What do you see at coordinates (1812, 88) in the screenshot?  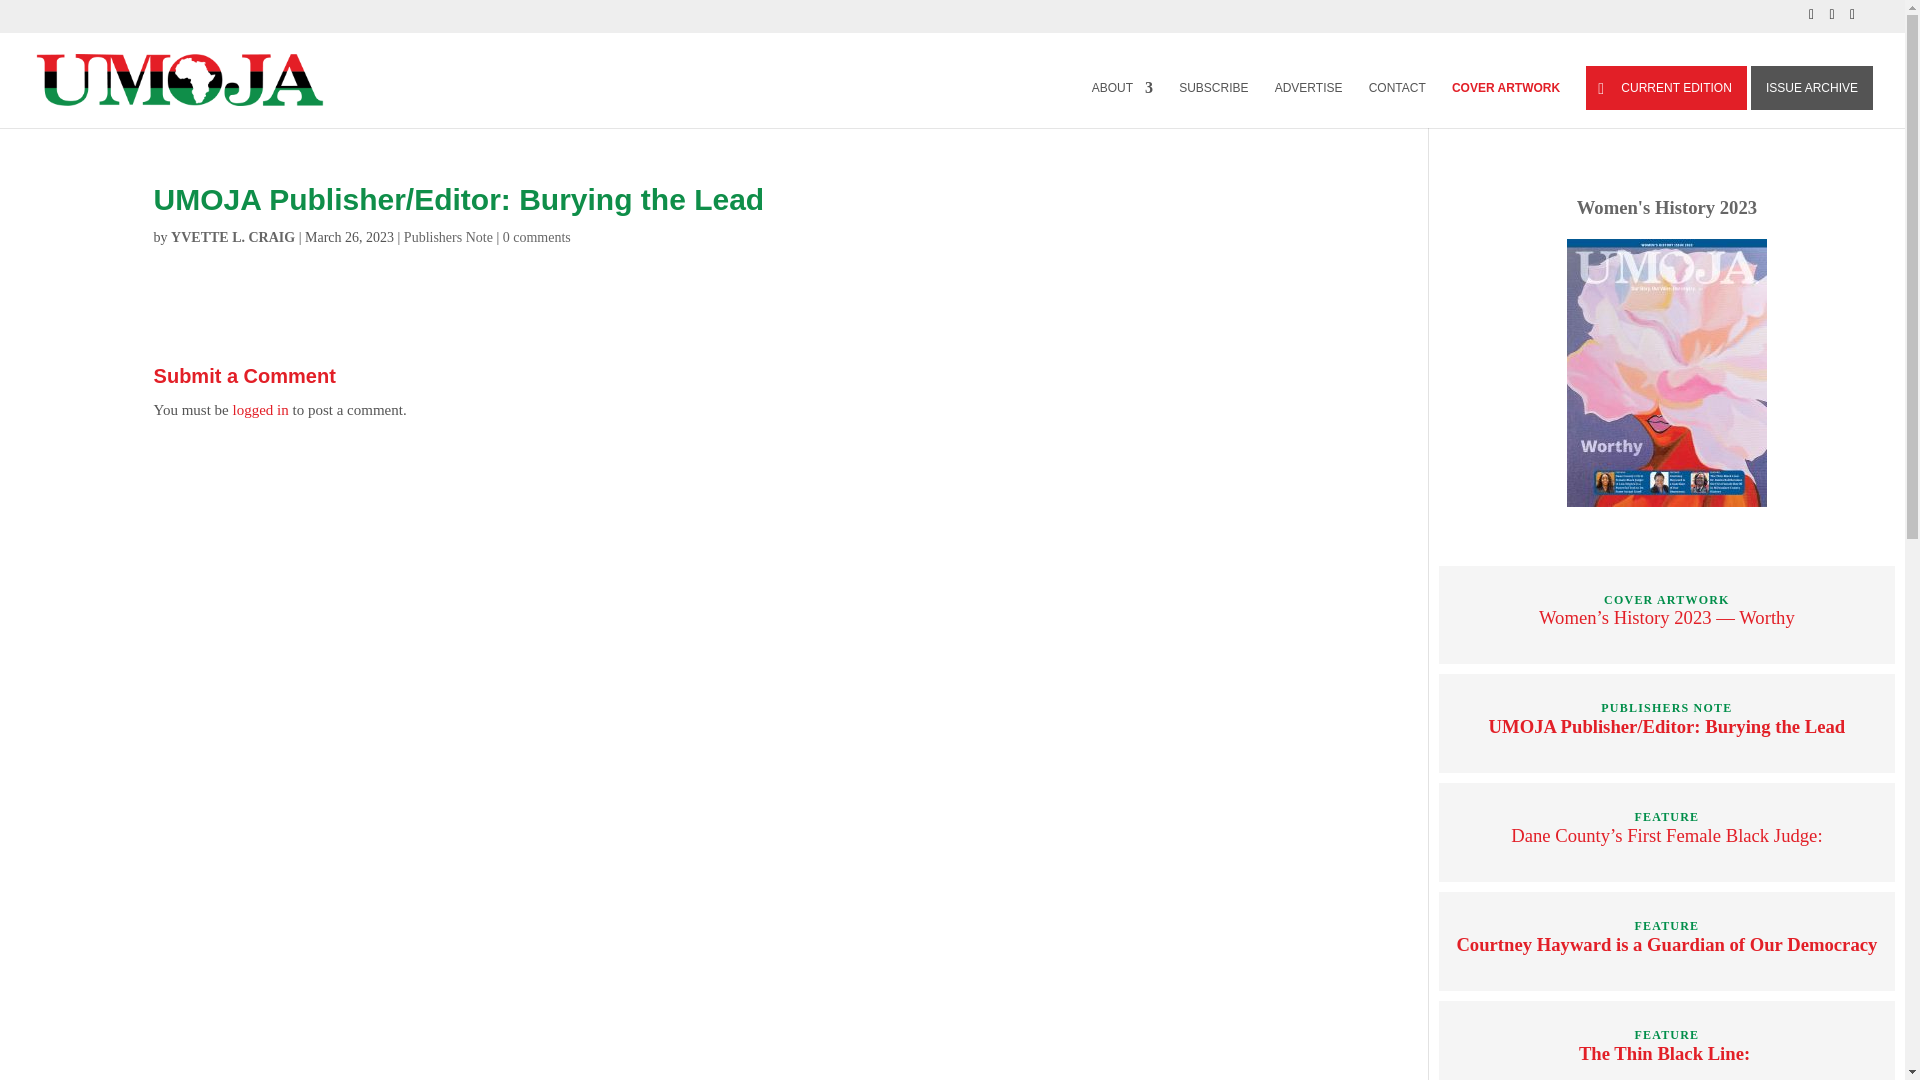 I see `ISSUE ARCHIVE` at bounding box center [1812, 88].